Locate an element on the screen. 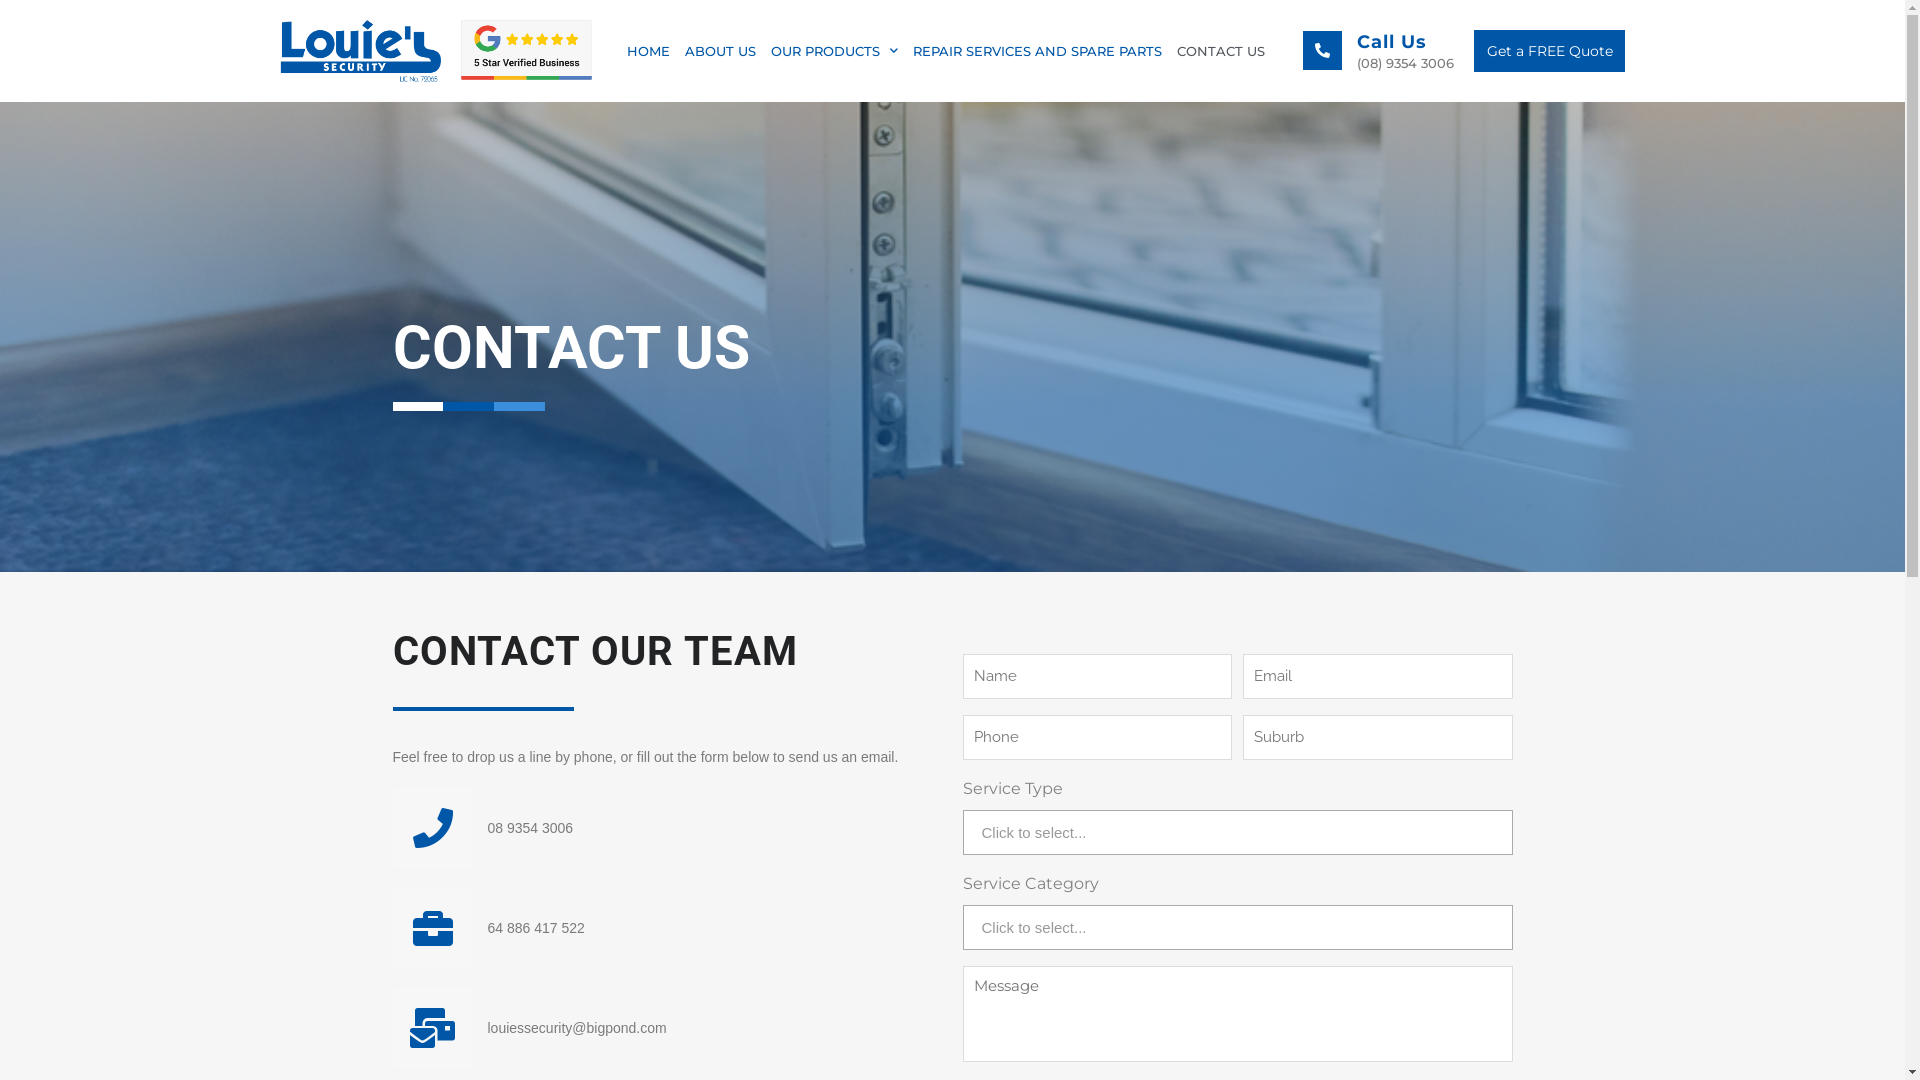  Call Us is located at coordinates (1392, 42).